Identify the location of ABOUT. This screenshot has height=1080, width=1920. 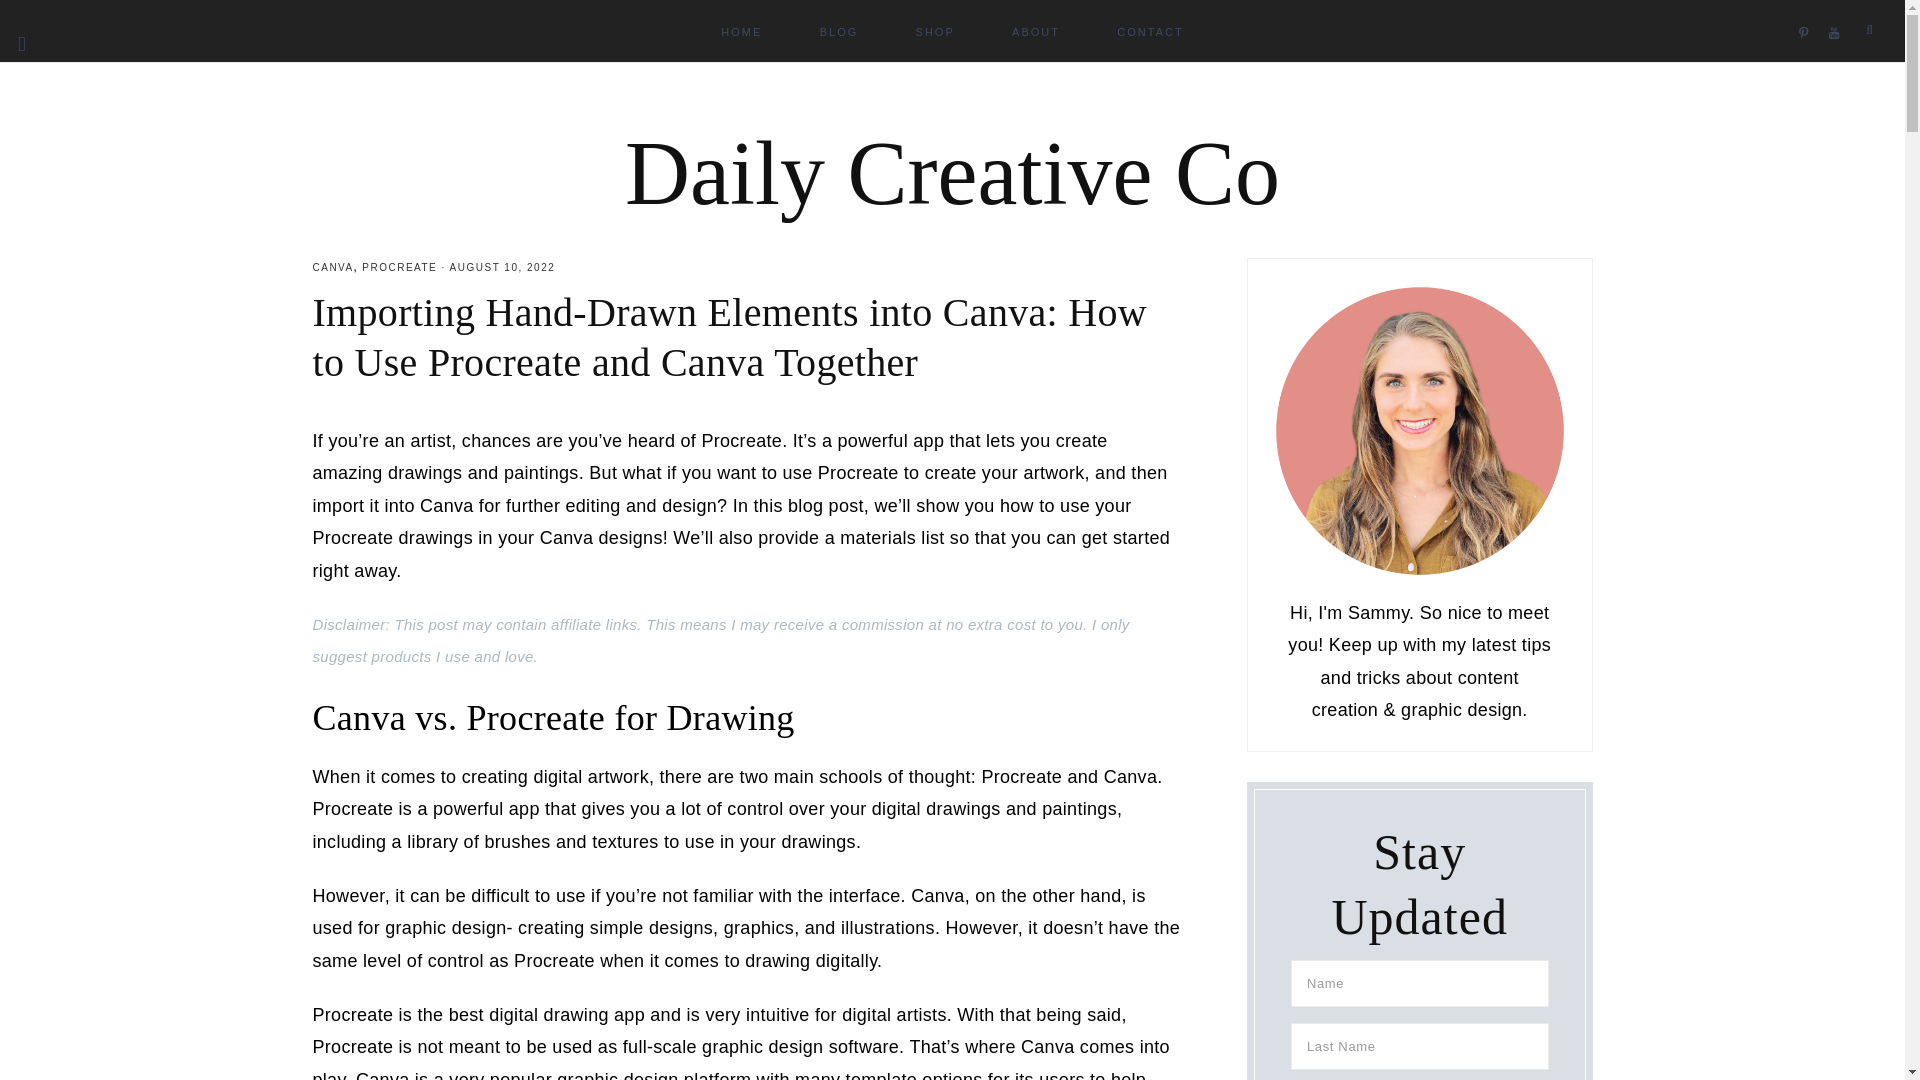
(1036, 30).